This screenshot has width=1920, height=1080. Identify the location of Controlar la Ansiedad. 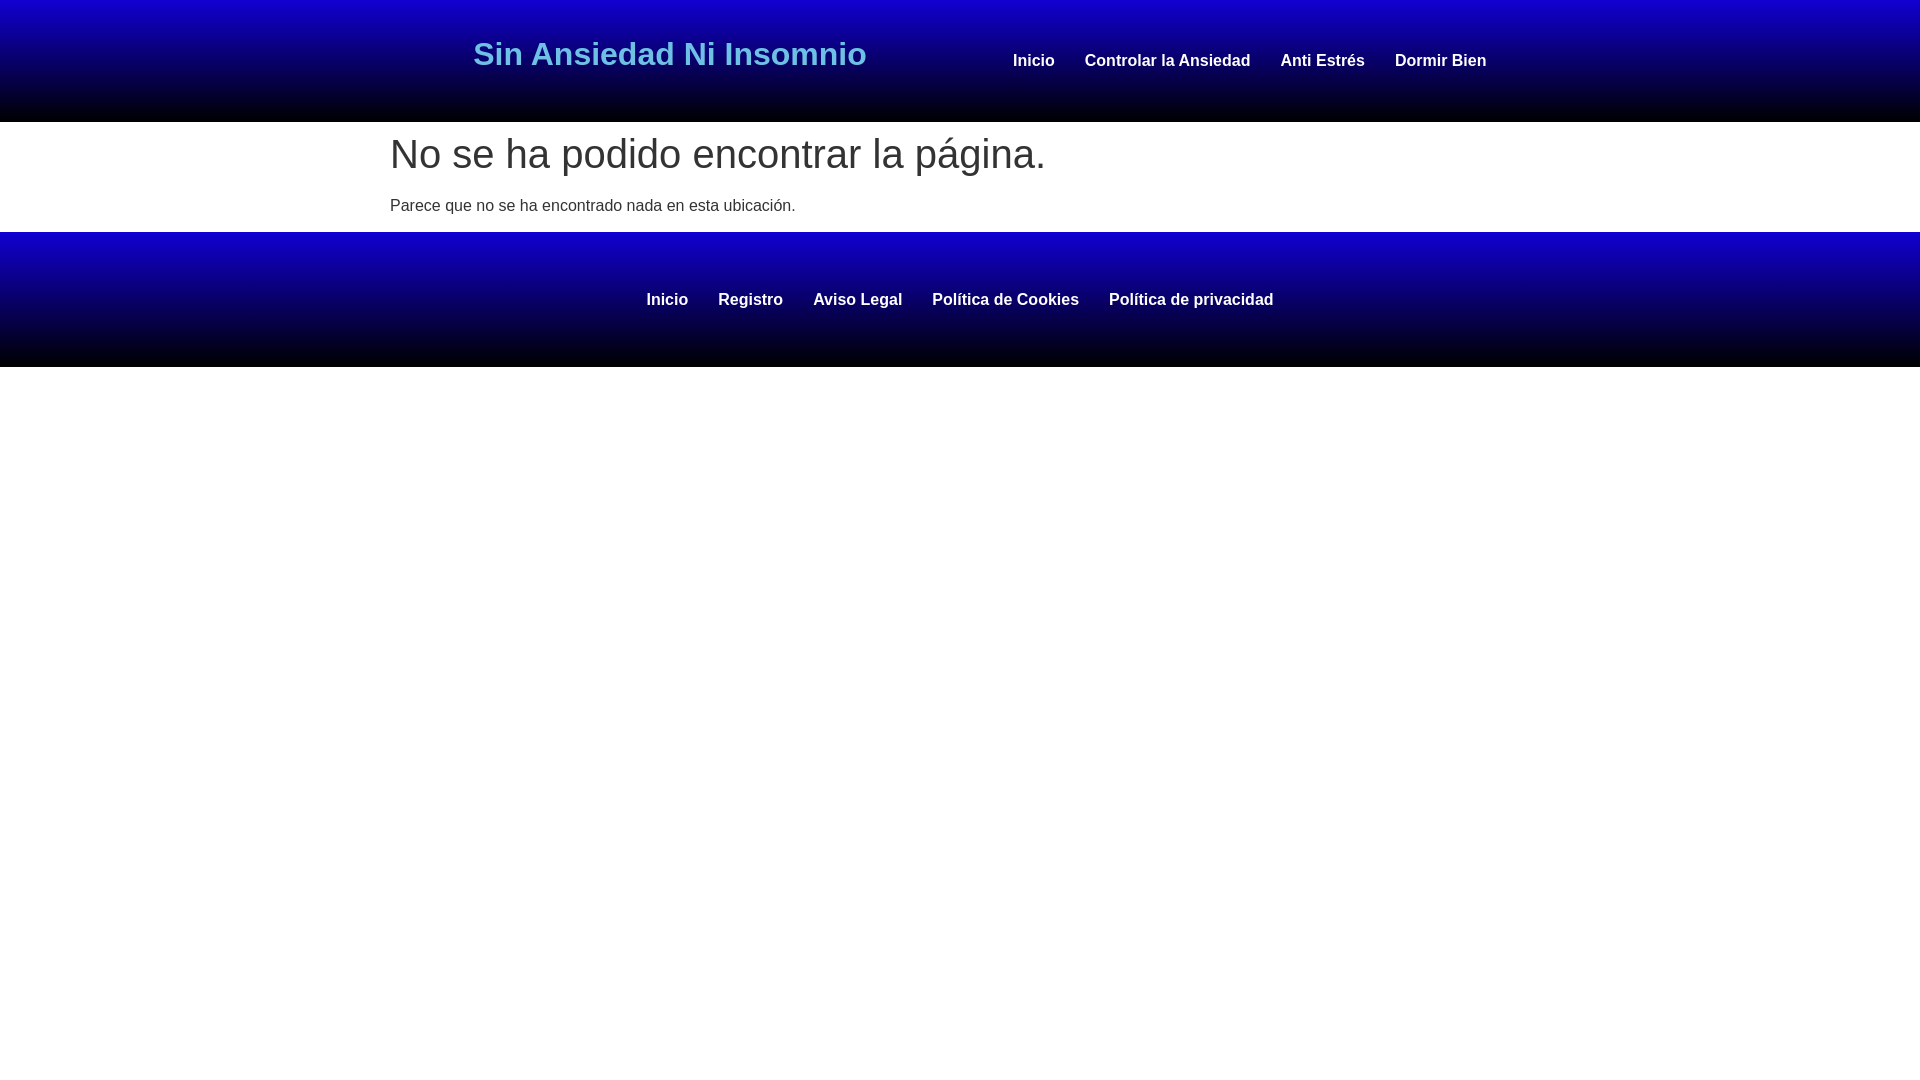
(1167, 60).